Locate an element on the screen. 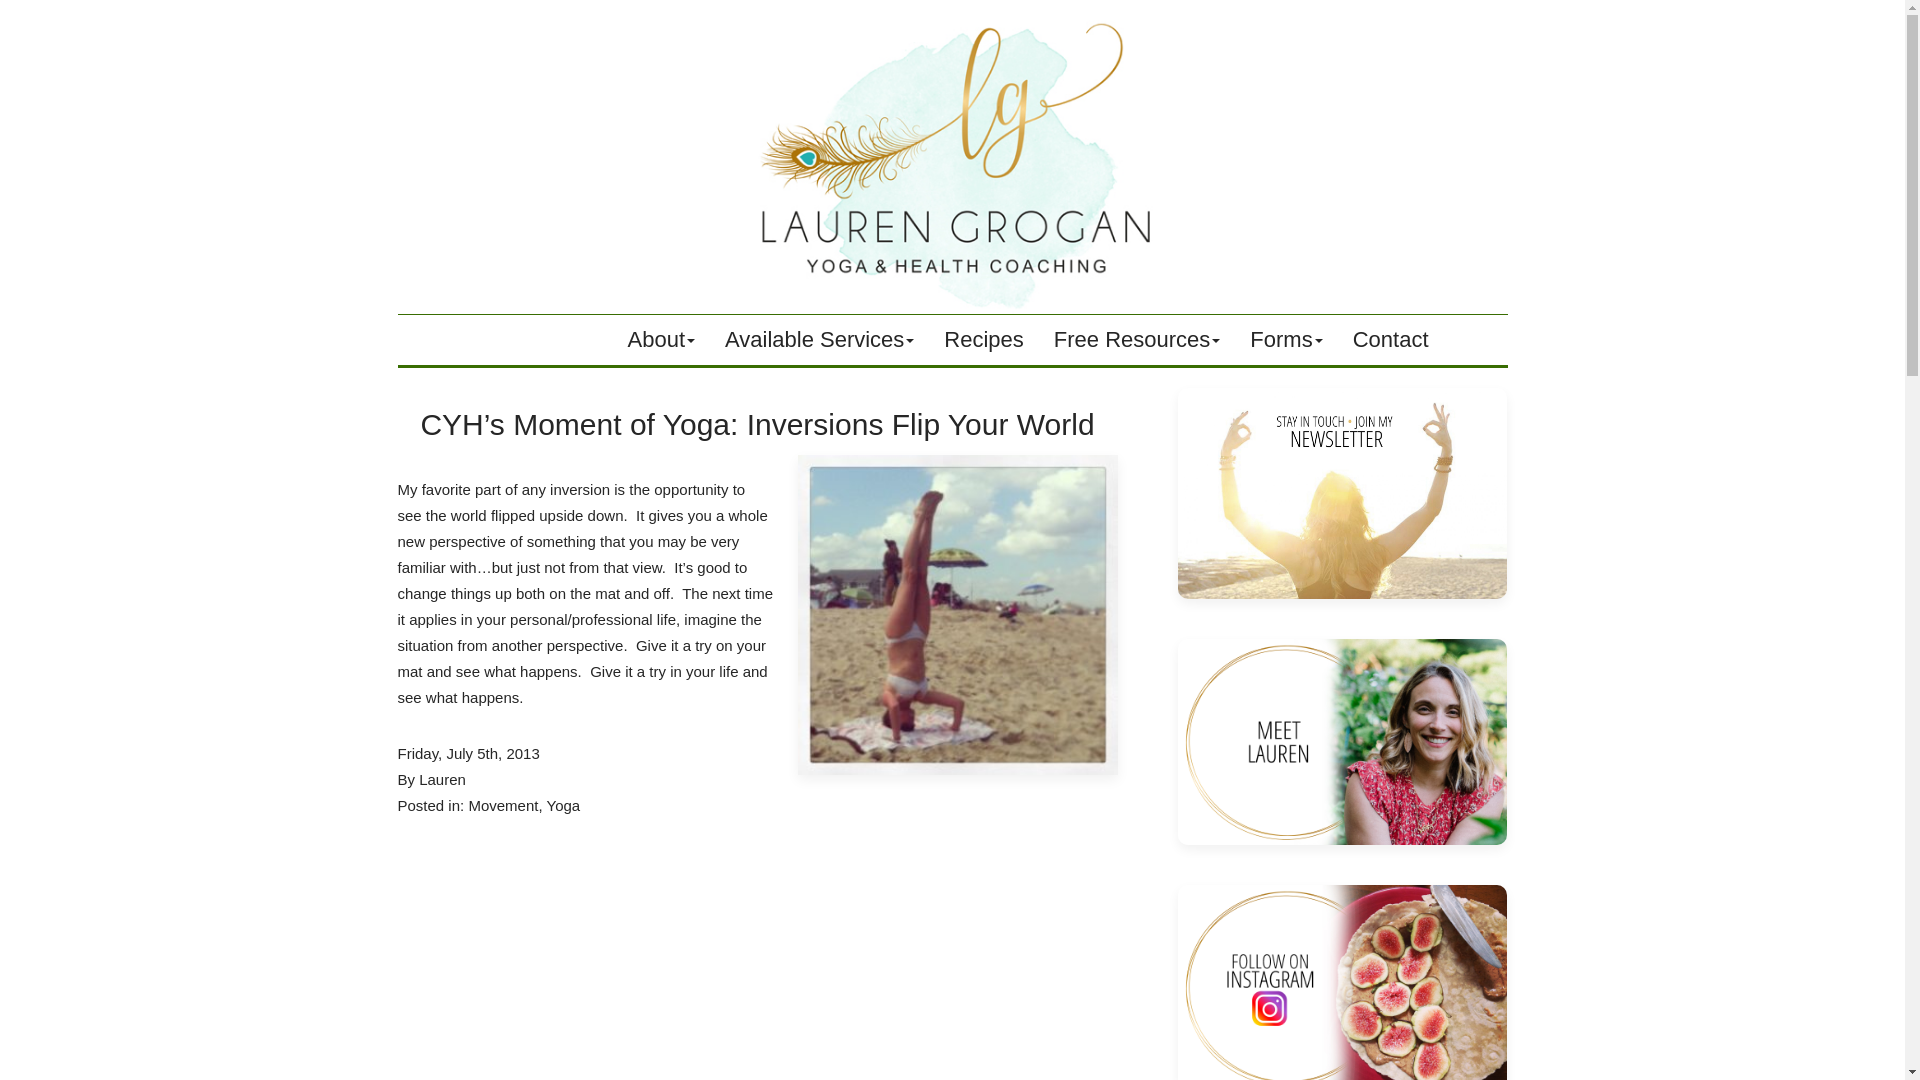 The height and width of the screenshot is (1080, 1920). Contact is located at coordinates (1390, 340).